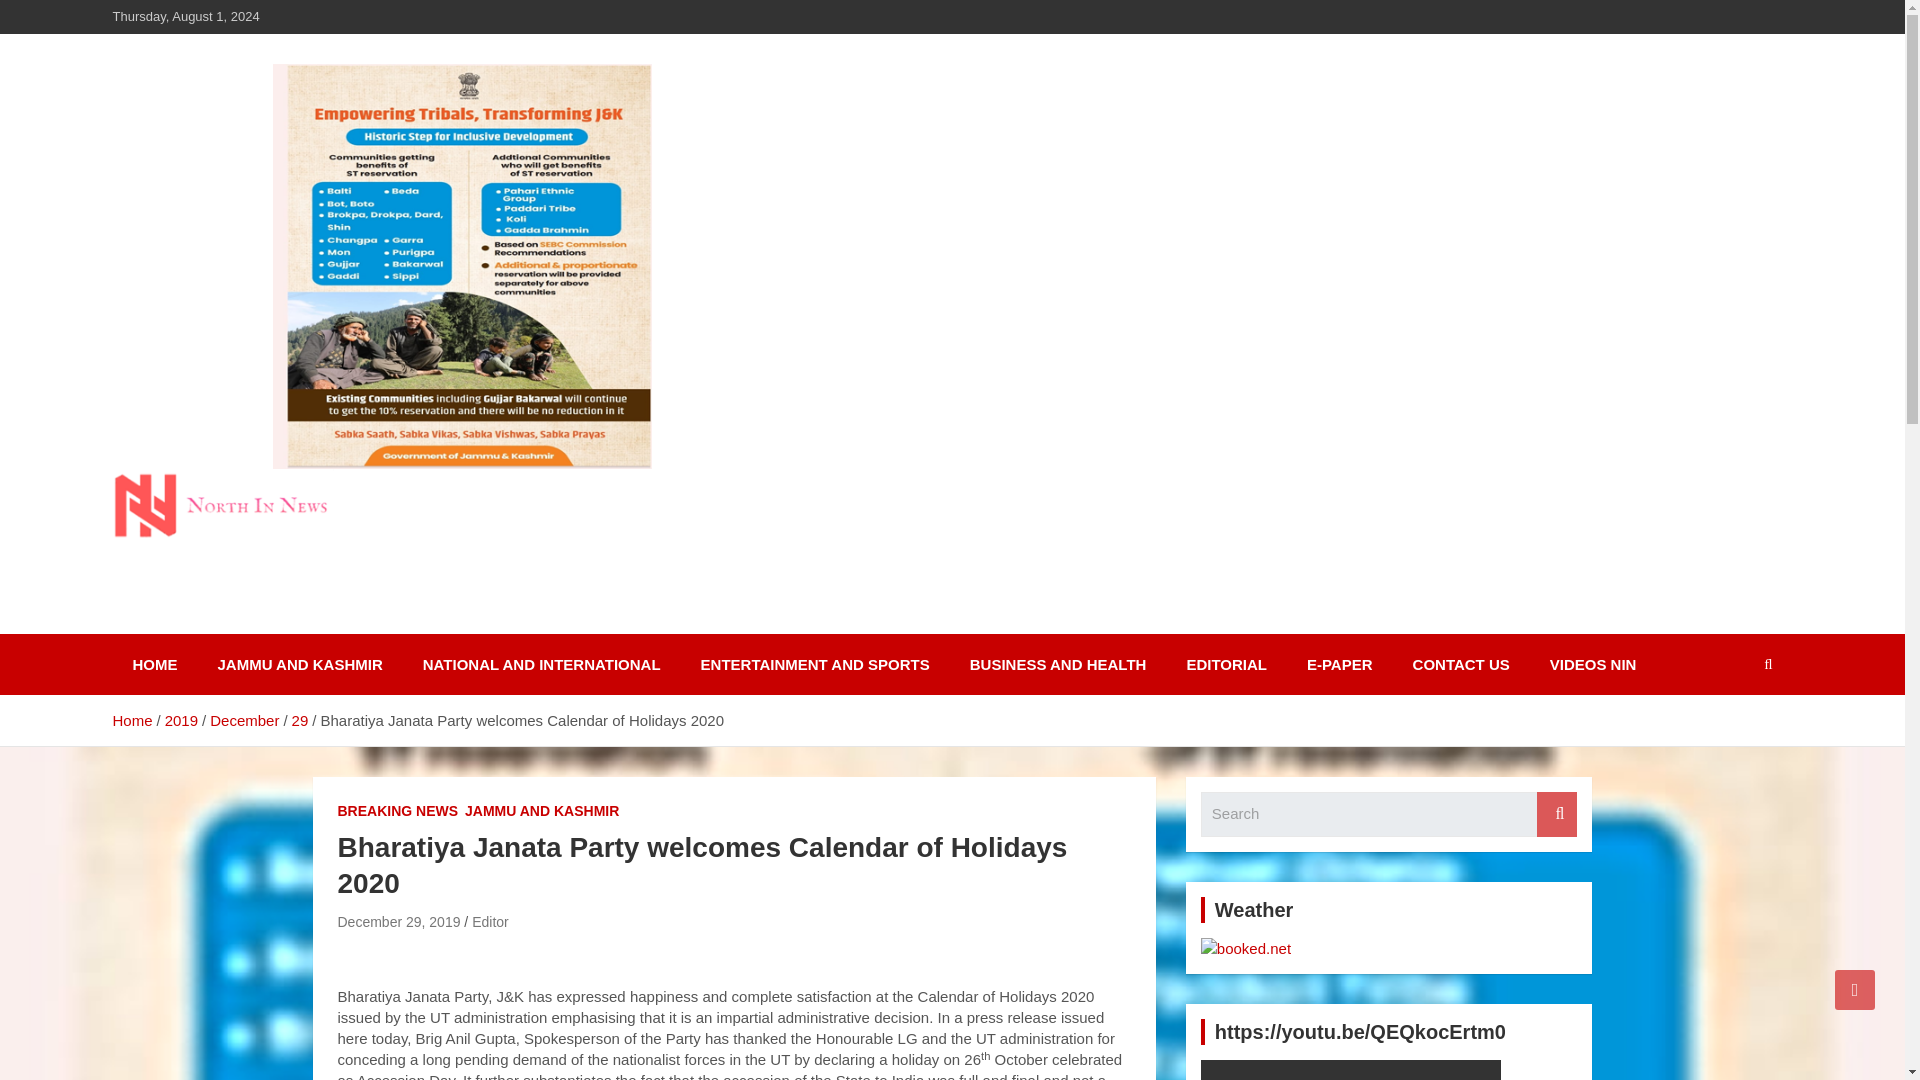 The width and height of the screenshot is (1920, 1080). What do you see at coordinates (131, 720) in the screenshot?
I see `Home` at bounding box center [131, 720].